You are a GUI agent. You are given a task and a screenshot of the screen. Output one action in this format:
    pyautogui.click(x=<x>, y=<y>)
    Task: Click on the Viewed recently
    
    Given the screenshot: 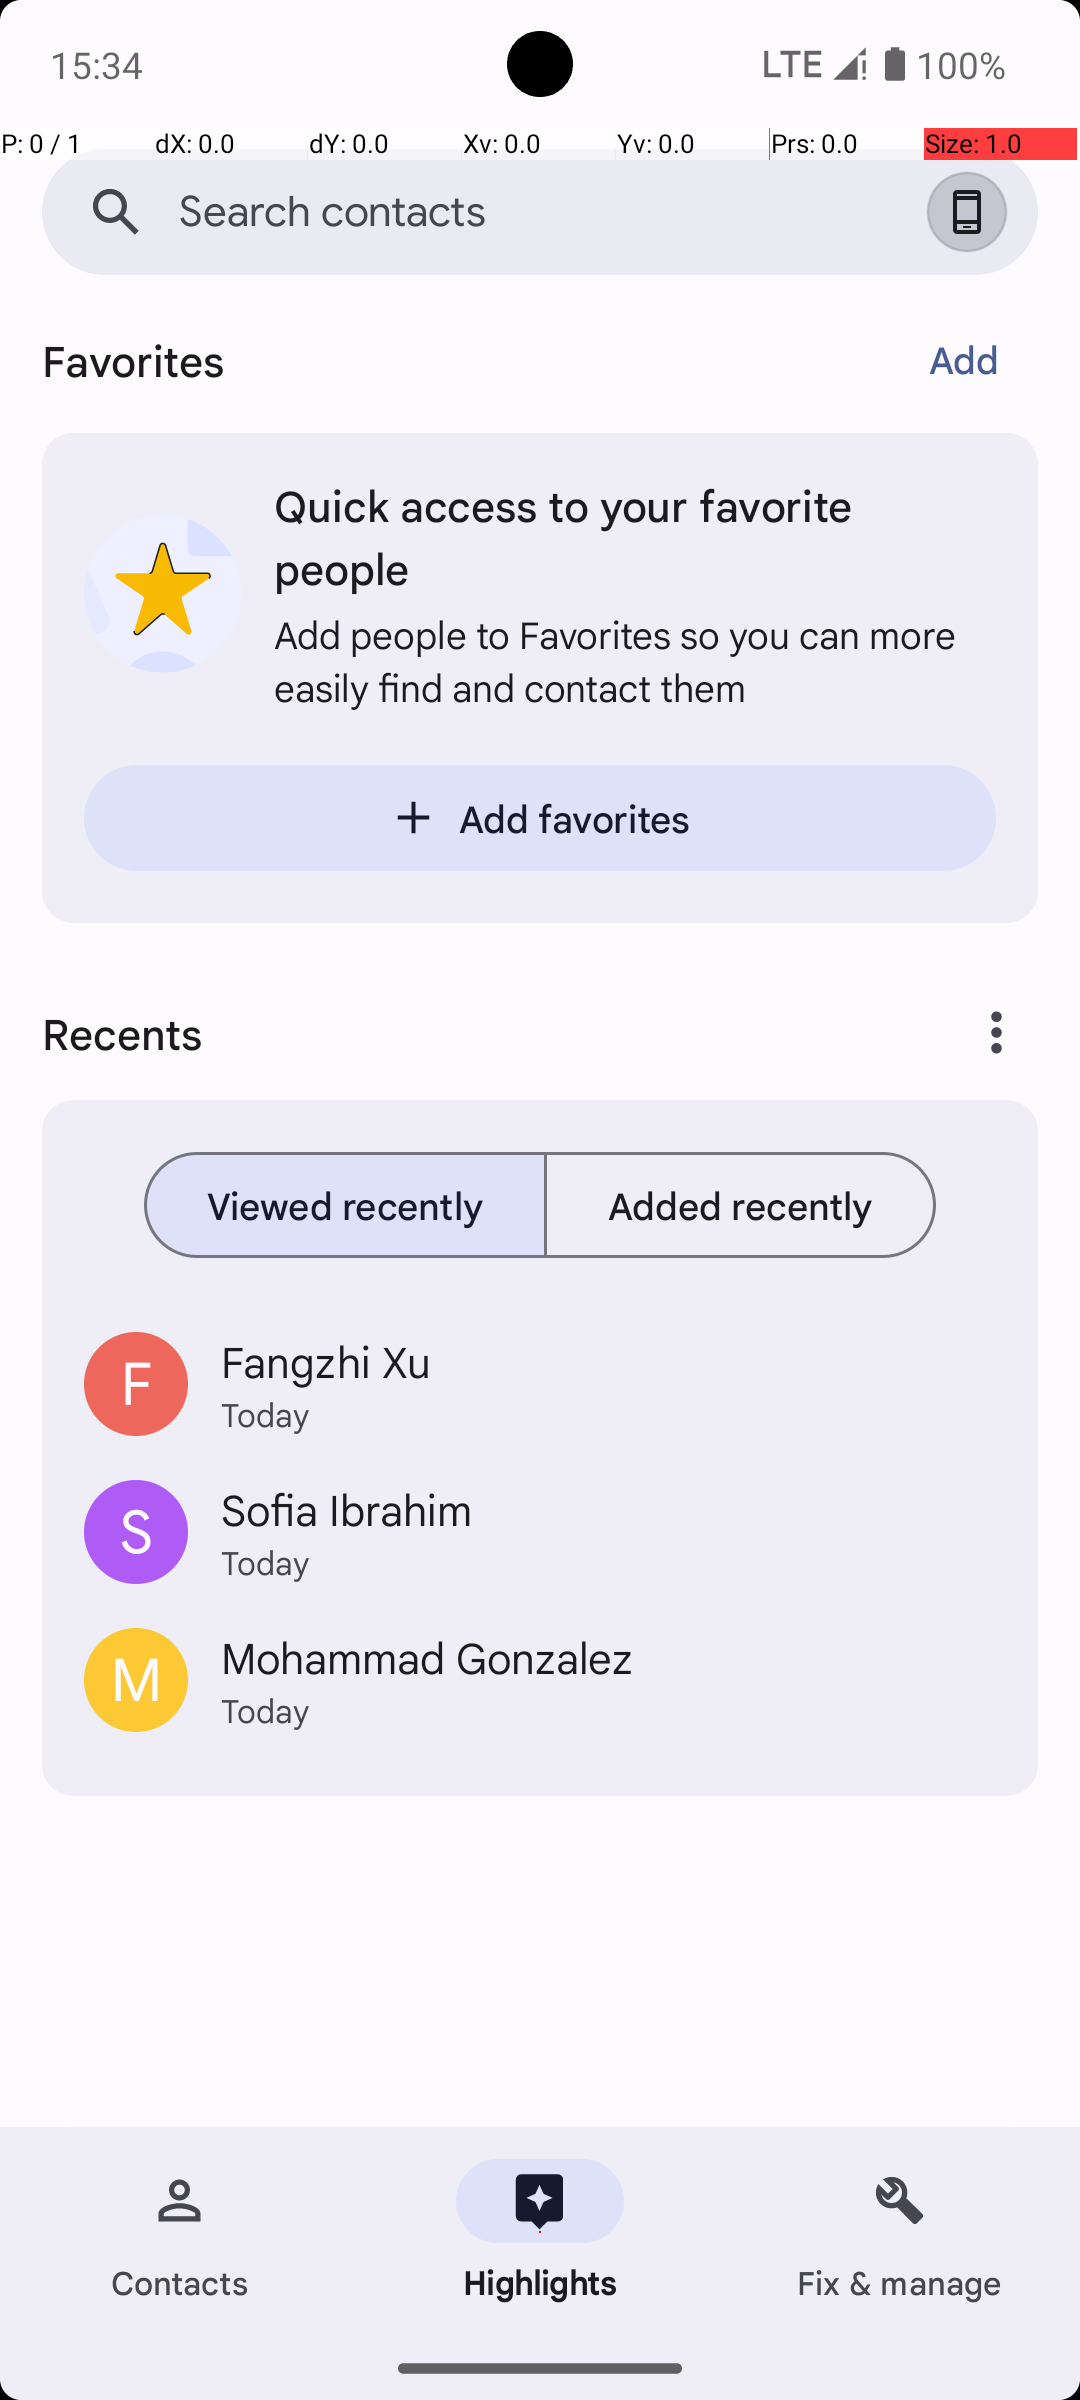 What is the action you would take?
    pyautogui.click(x=346, y=1205)
    